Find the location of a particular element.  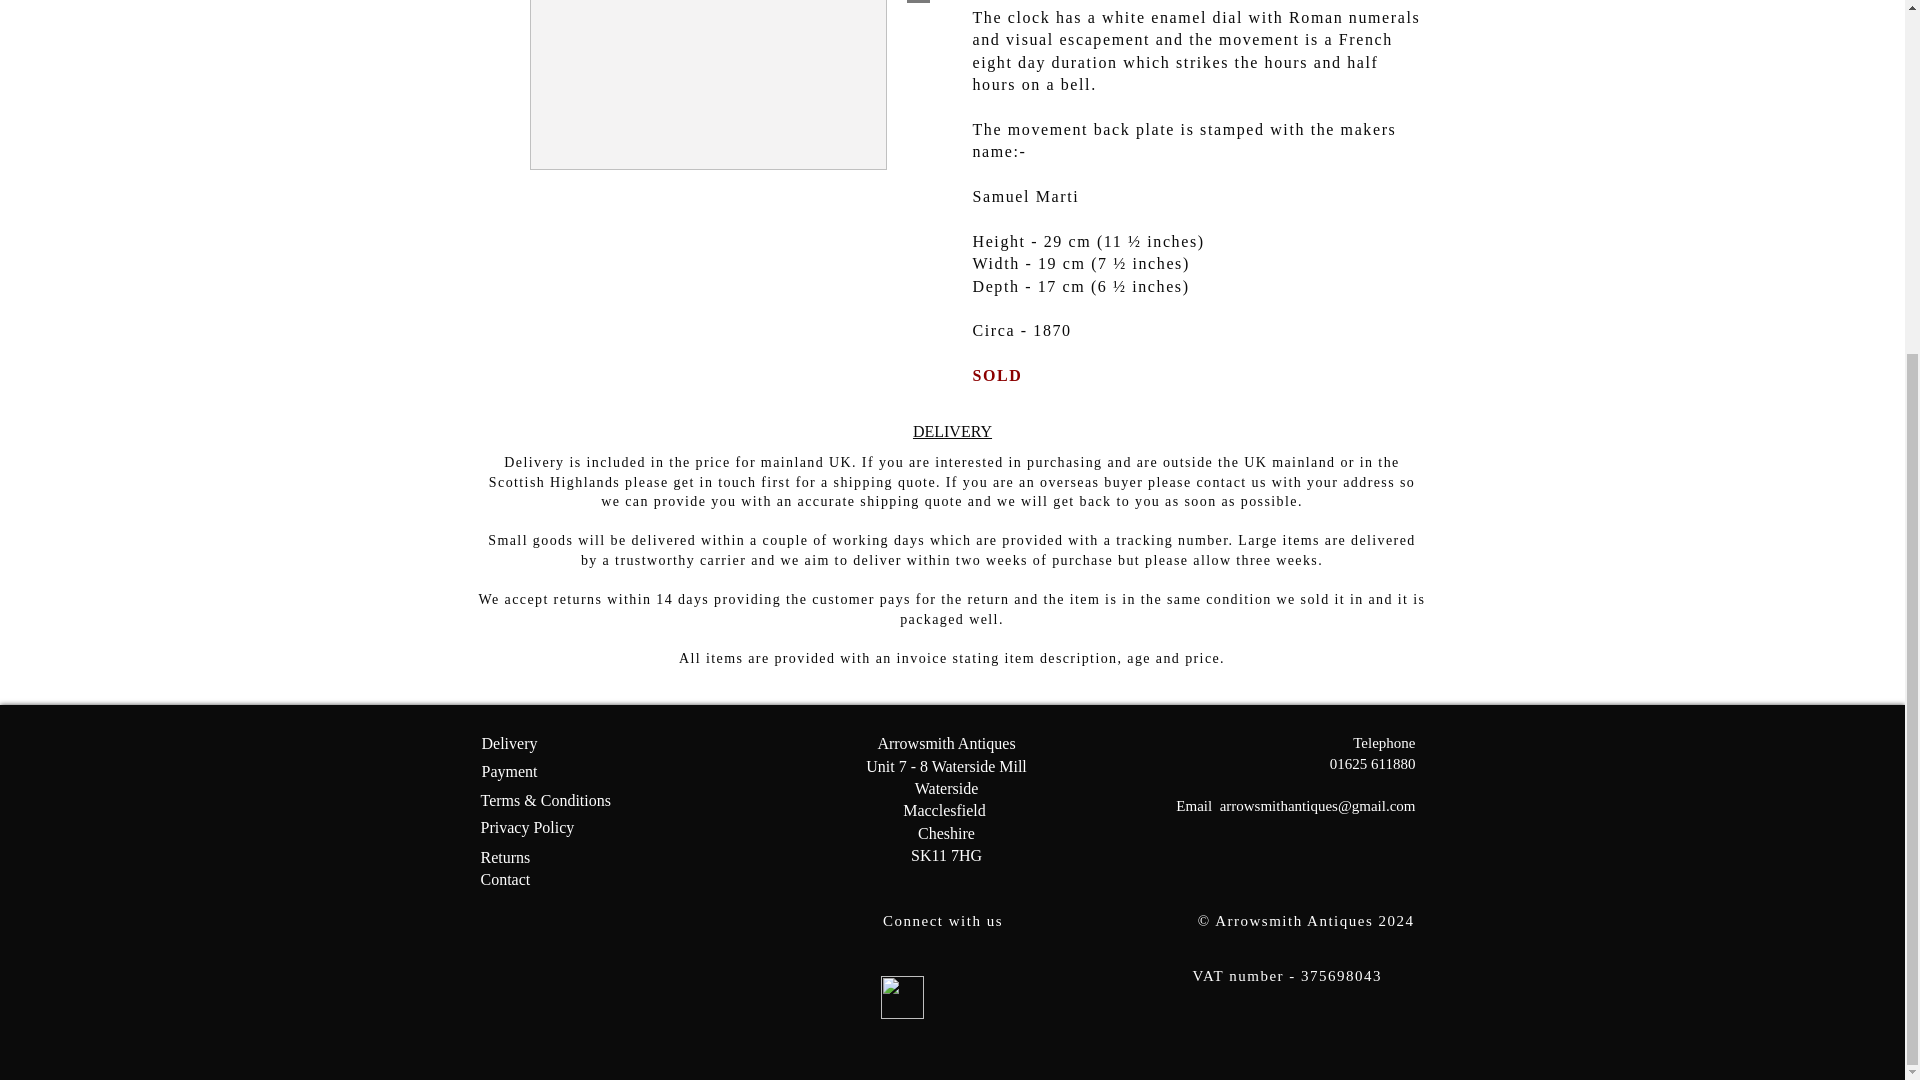

DELIVERY is located at coordinates (952, 431).